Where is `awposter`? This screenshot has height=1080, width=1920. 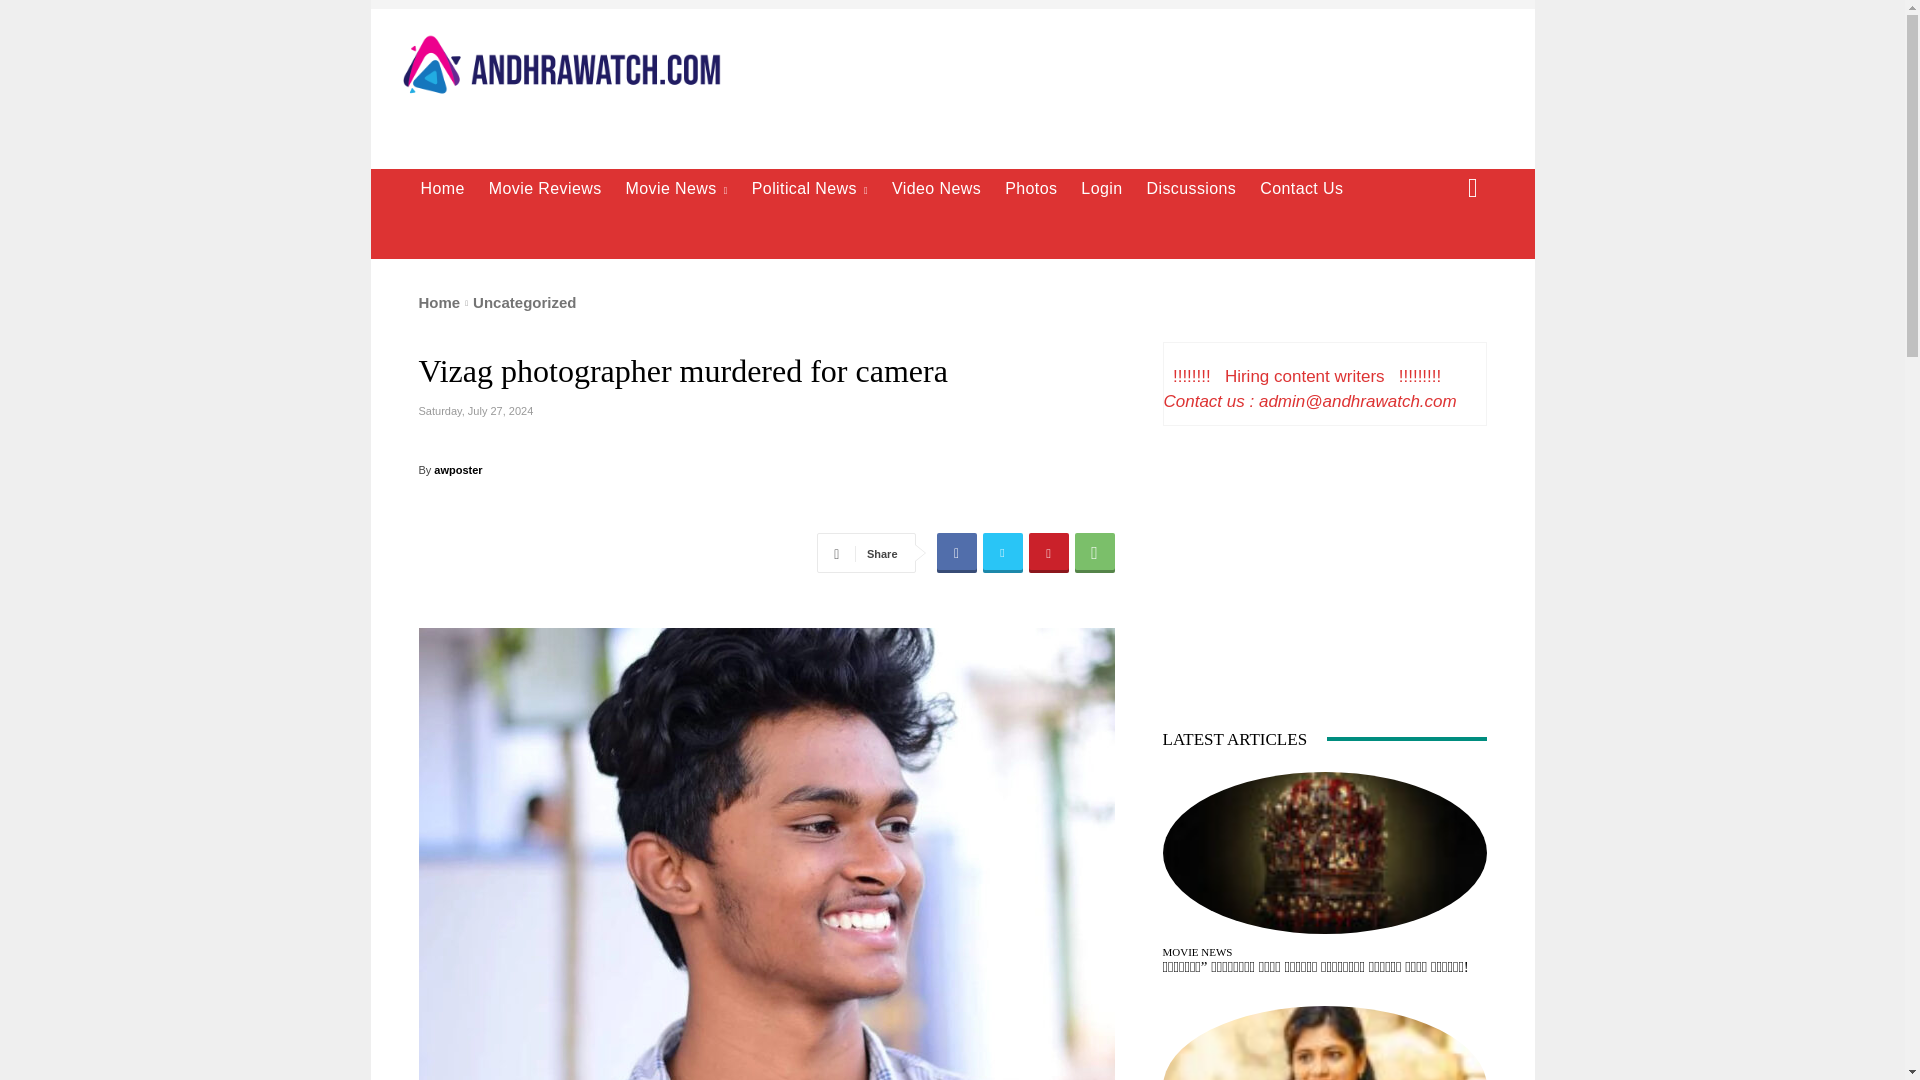 awposter is located at coordinates (457, 469).